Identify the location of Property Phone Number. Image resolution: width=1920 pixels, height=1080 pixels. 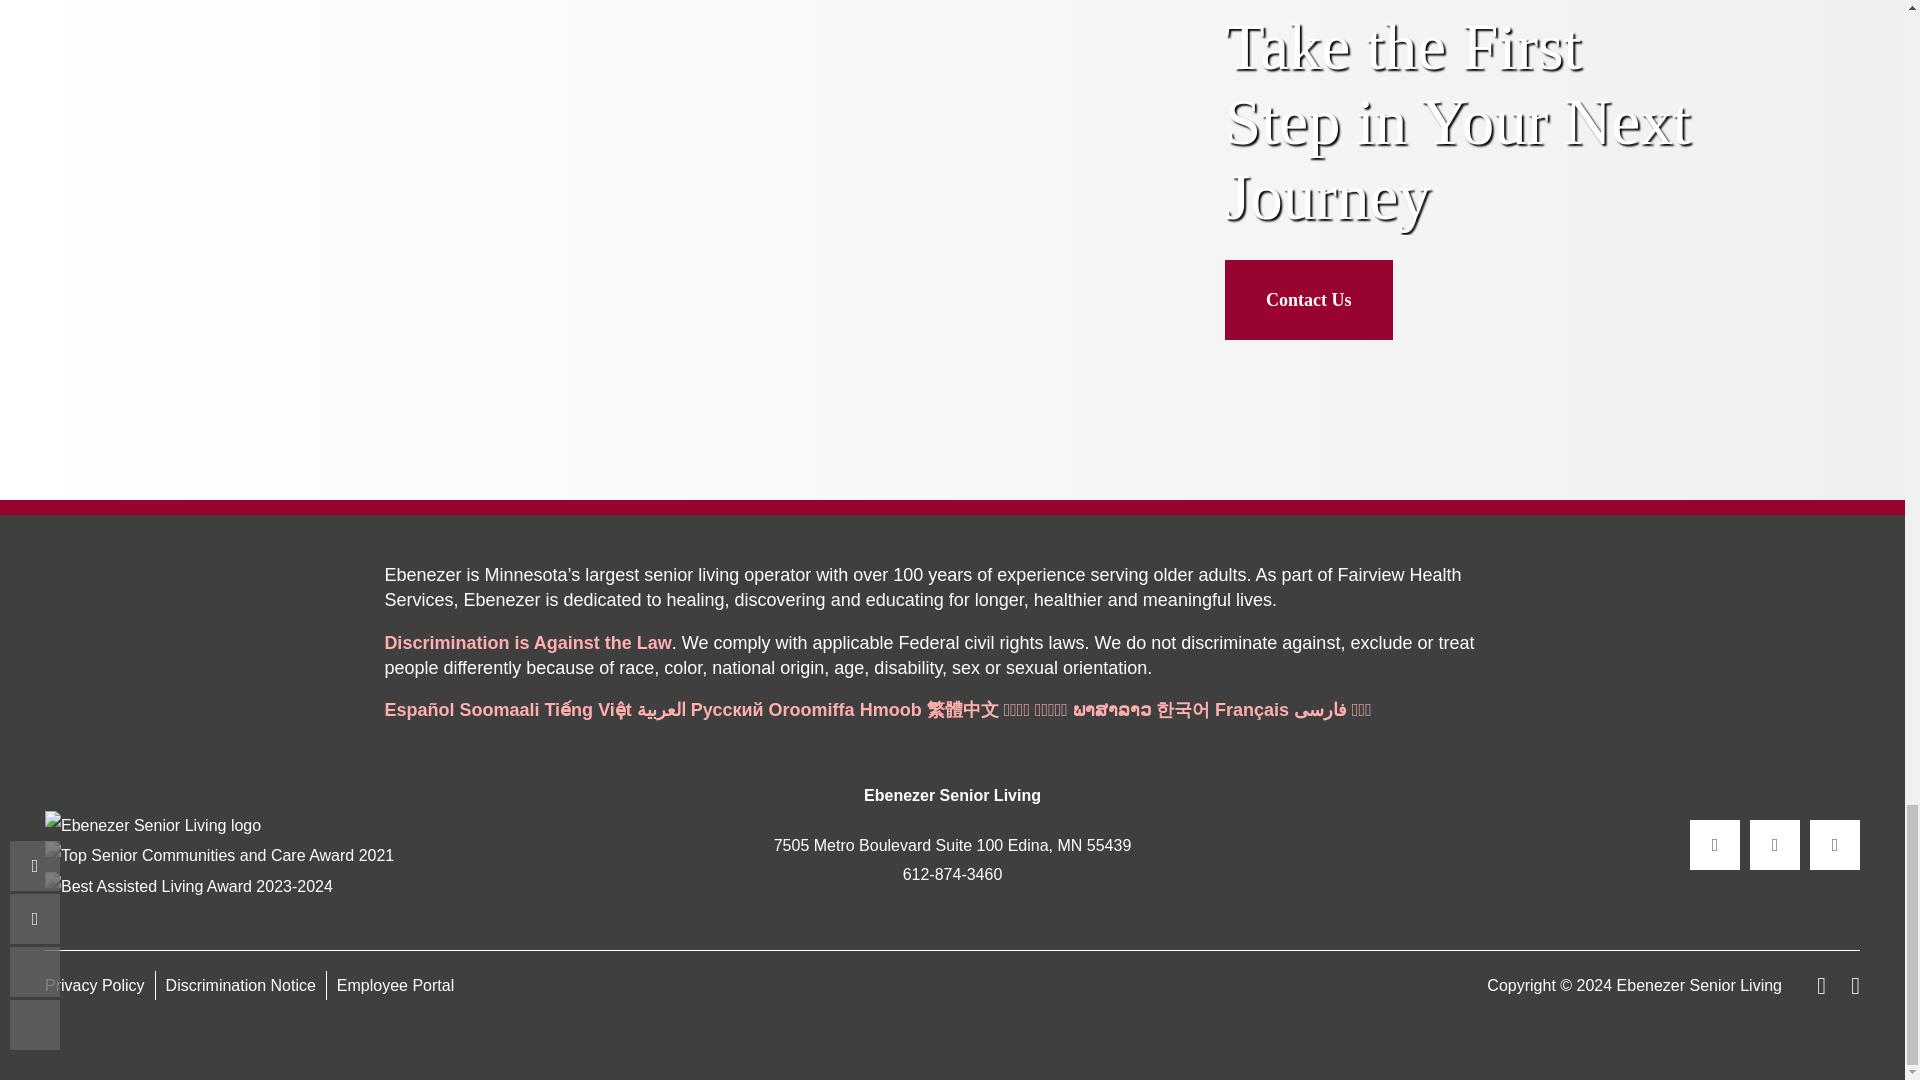
(952, 874).